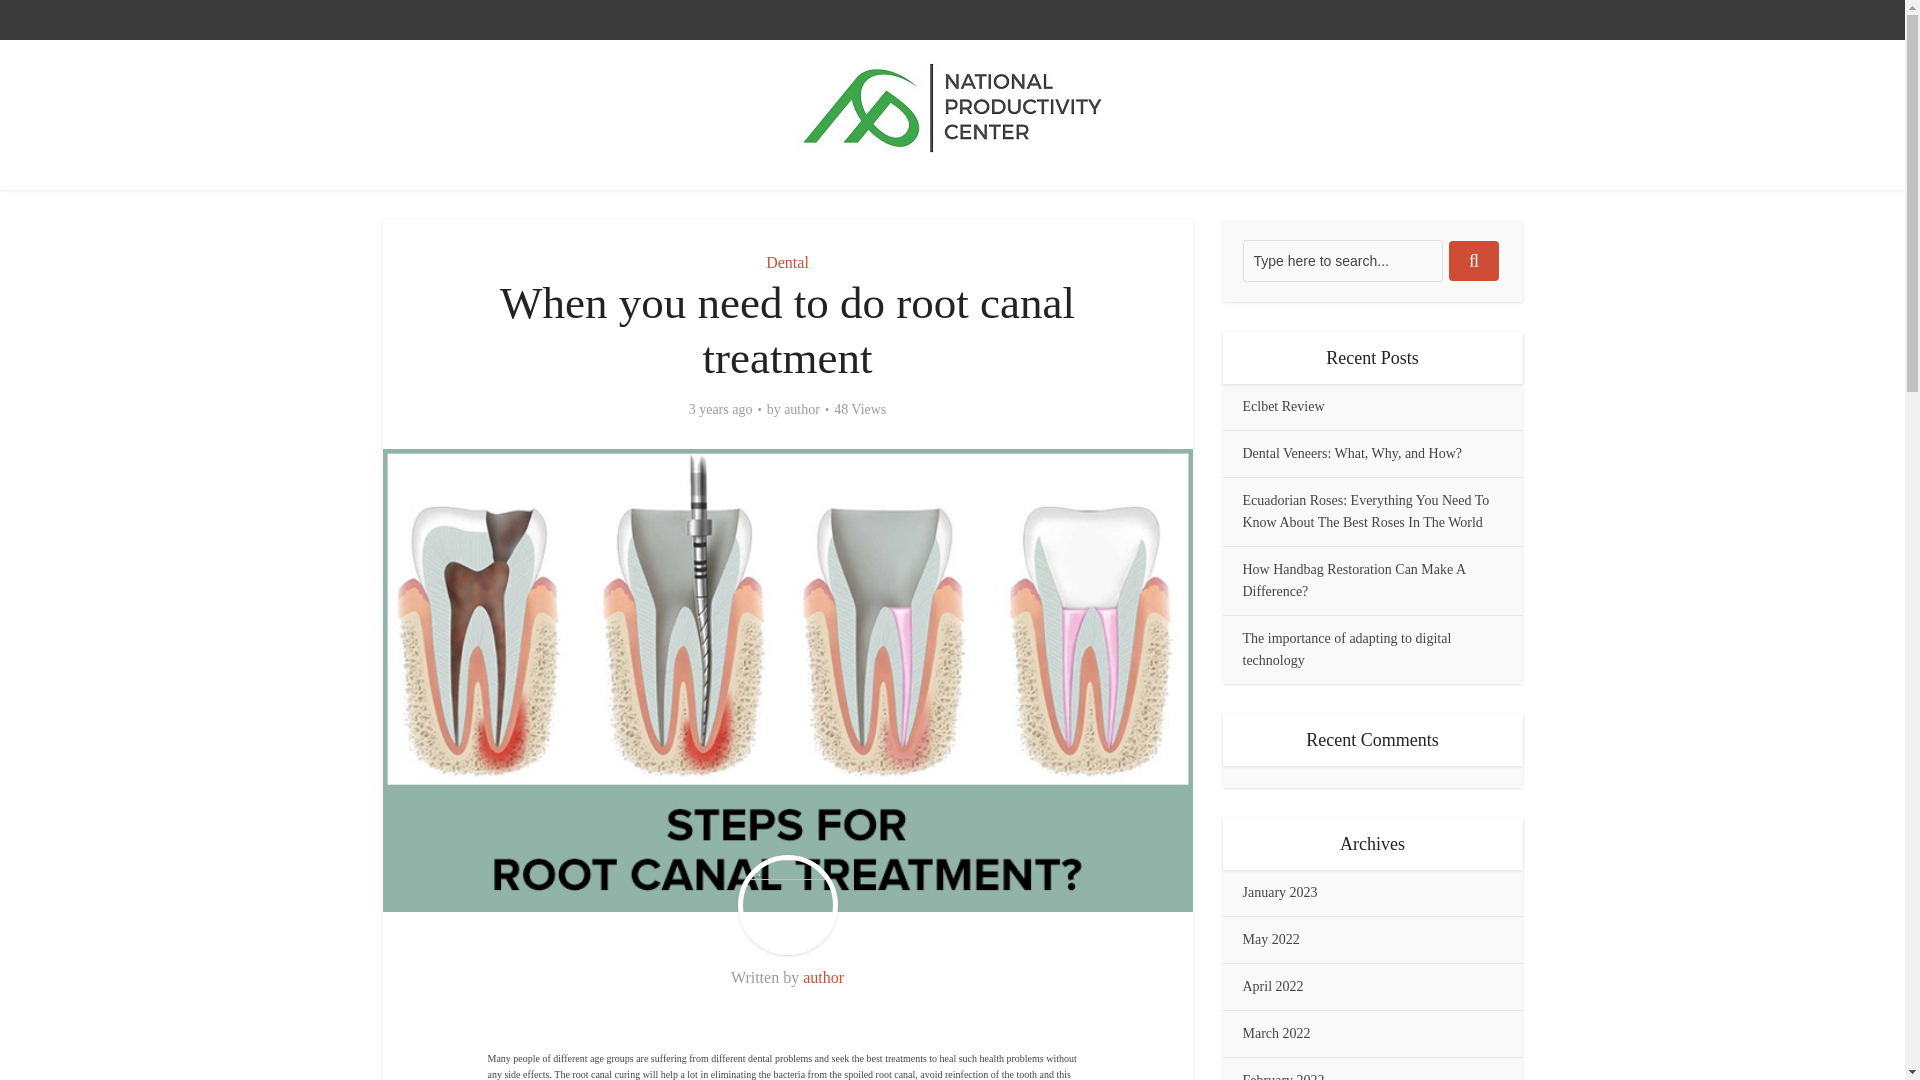 The height and width of the screenshot is (1080, 1920). What do you see at coordinates (1276, 1034) in the screenshot?
I see `March 2022` at bounding box center [1276, 1034].